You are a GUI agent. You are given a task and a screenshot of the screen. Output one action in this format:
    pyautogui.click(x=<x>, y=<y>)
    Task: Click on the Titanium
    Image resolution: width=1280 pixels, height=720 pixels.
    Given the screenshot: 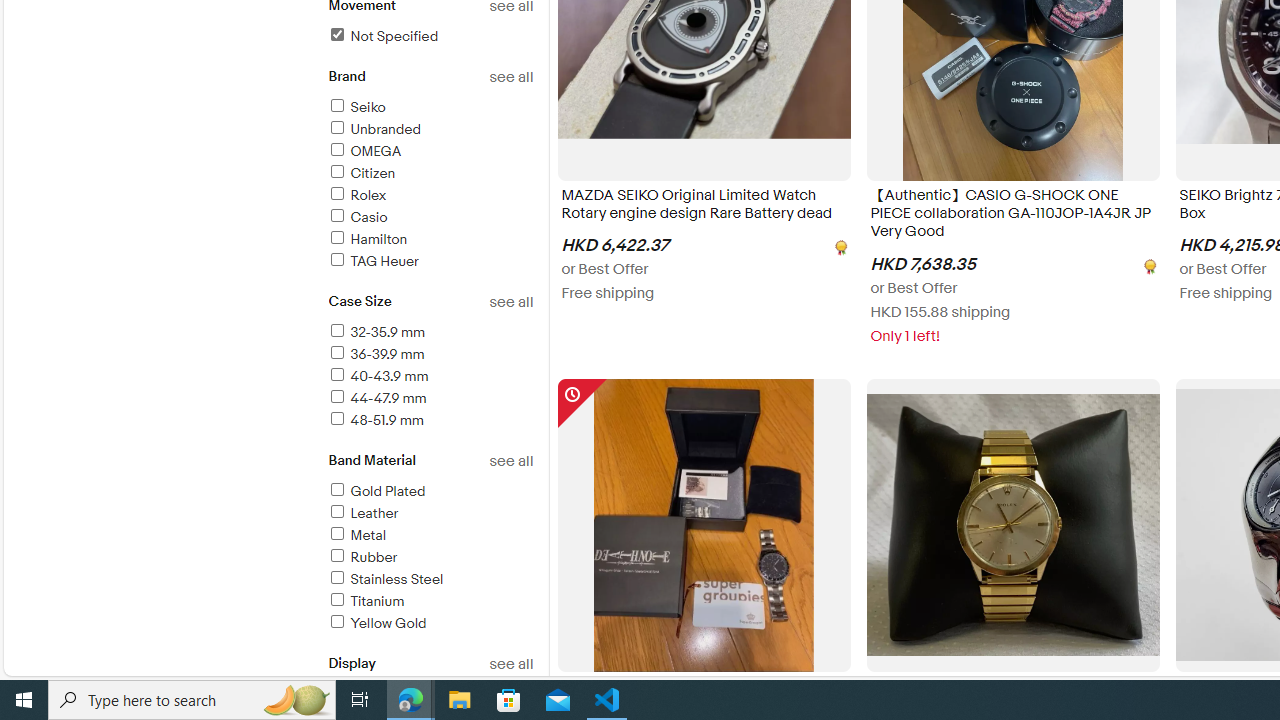 What is the action you would take?
    pyautogui.click(x=430, y=602)
    